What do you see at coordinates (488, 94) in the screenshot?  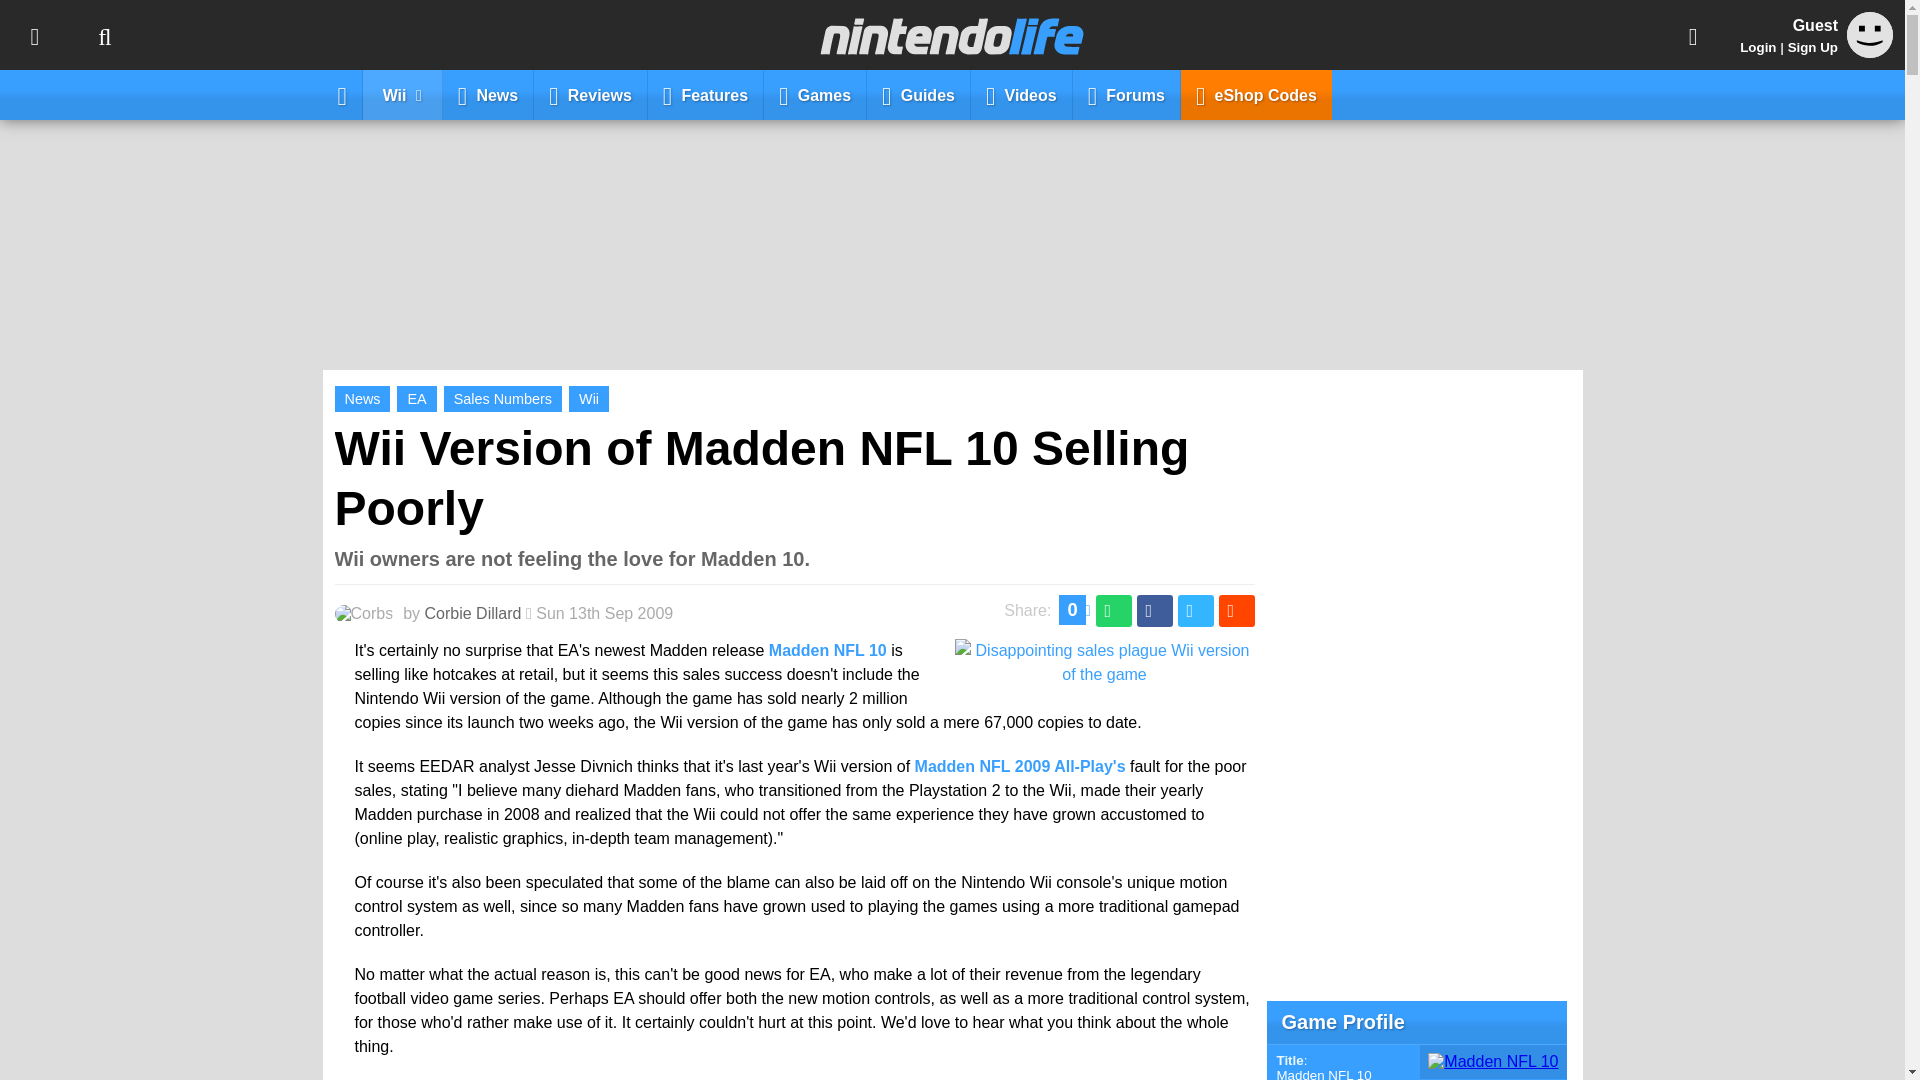 I see `News` at bounding box center [488, 94].